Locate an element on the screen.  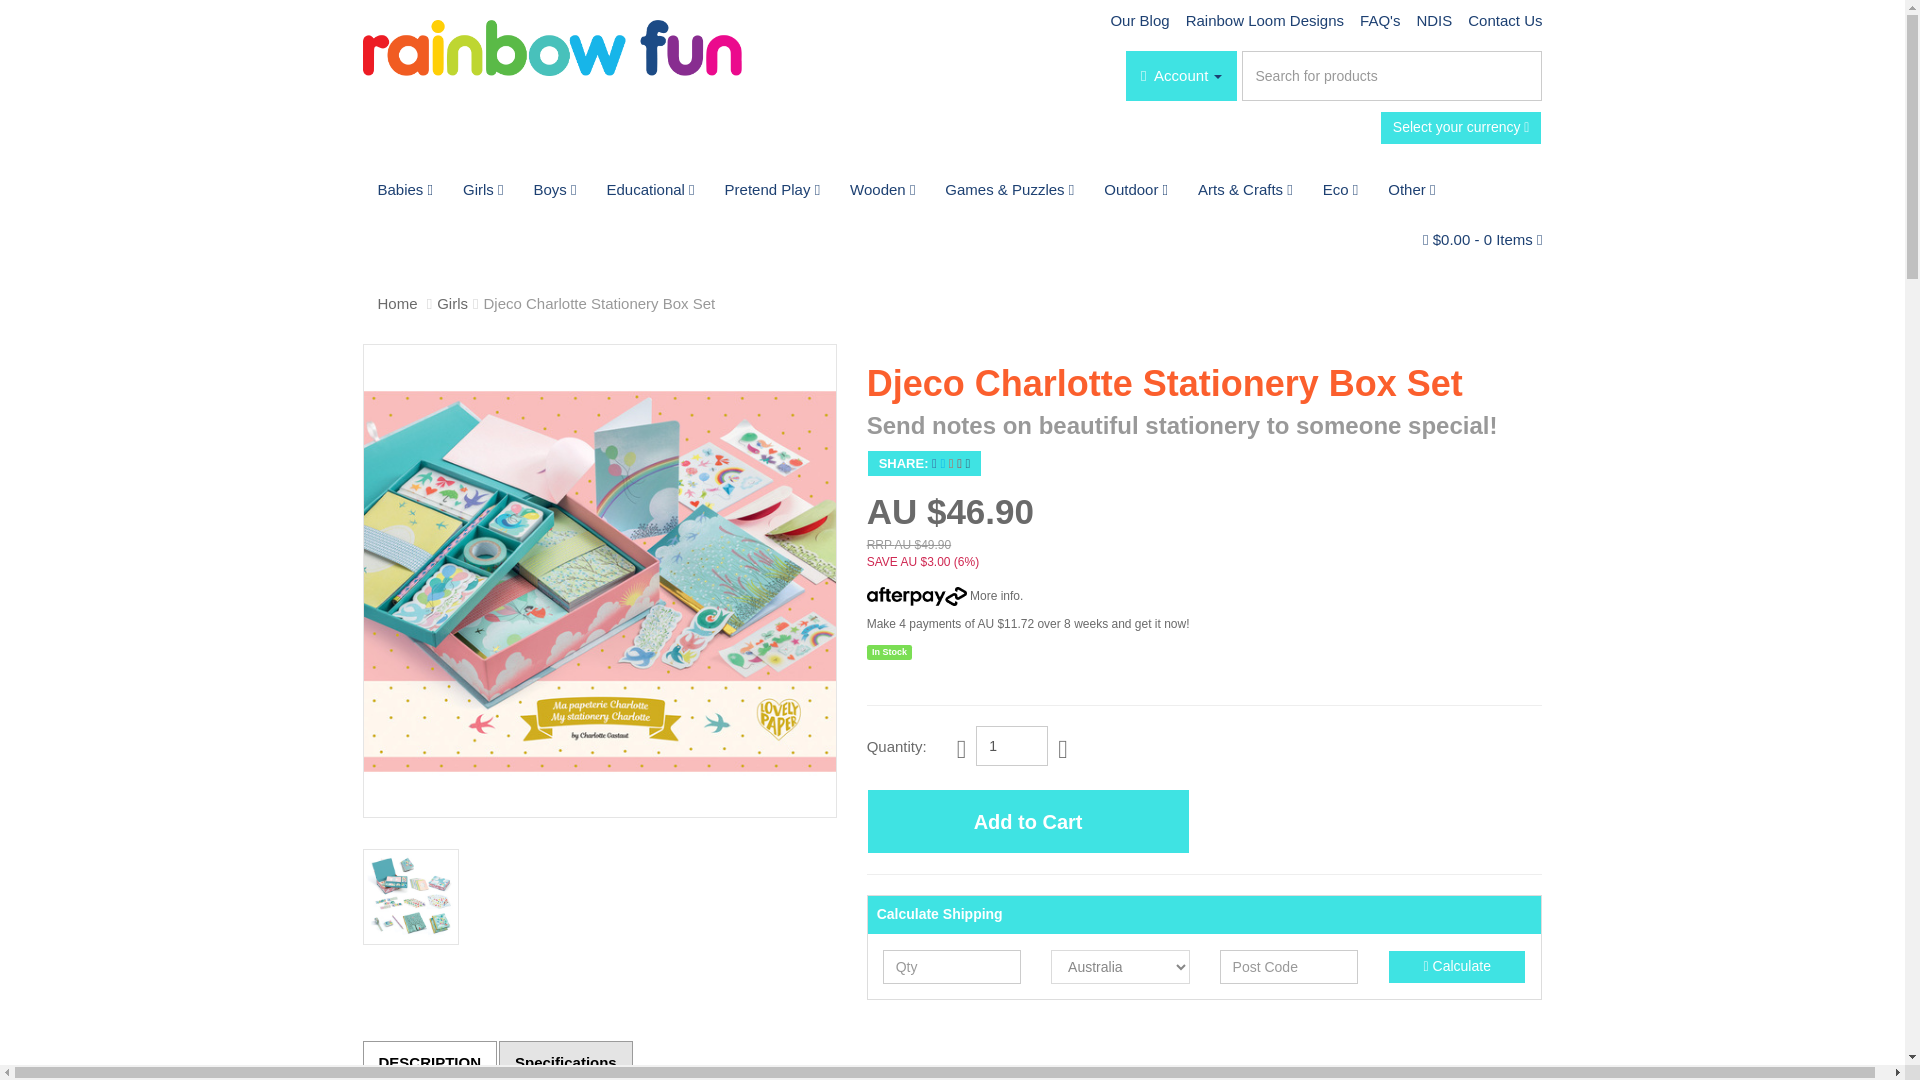
Select your currency is located at coordinates (1462, 128).